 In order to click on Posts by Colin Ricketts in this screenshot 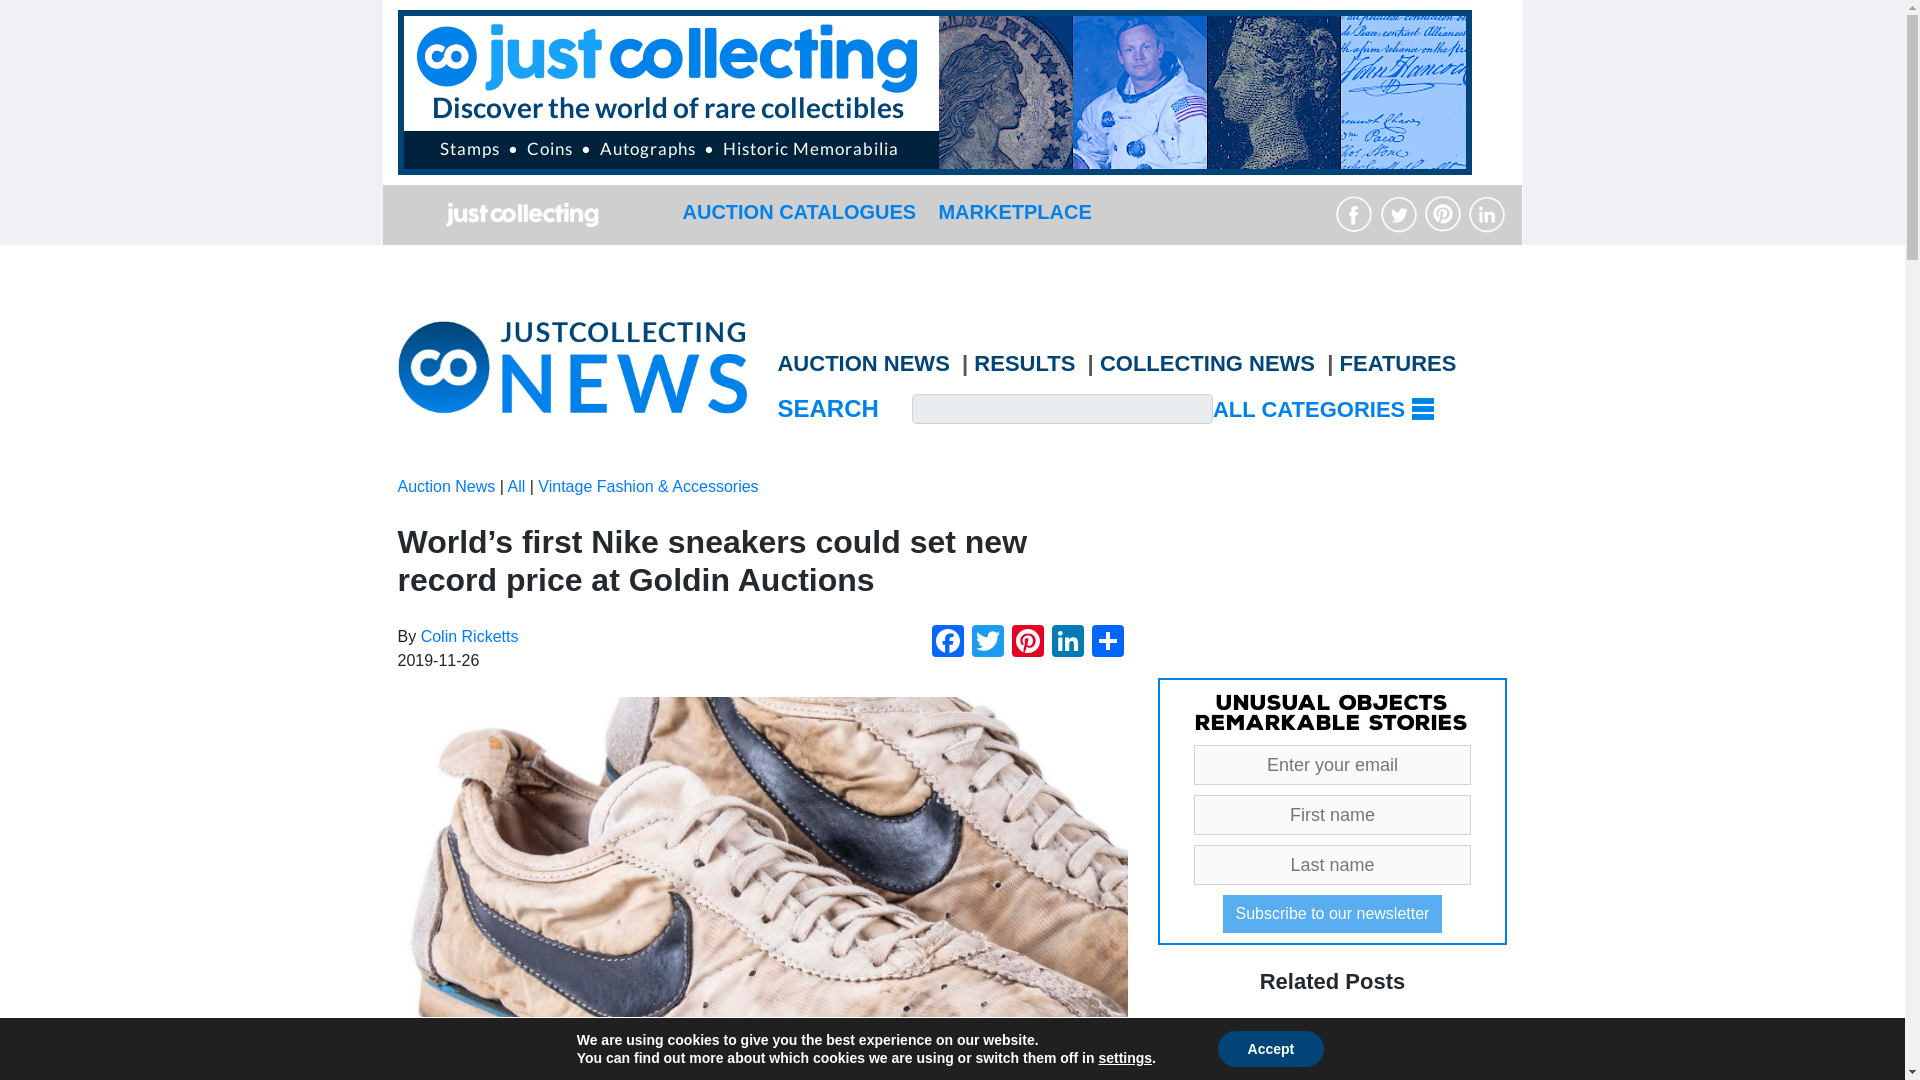, I will do `click(469, 636)`.